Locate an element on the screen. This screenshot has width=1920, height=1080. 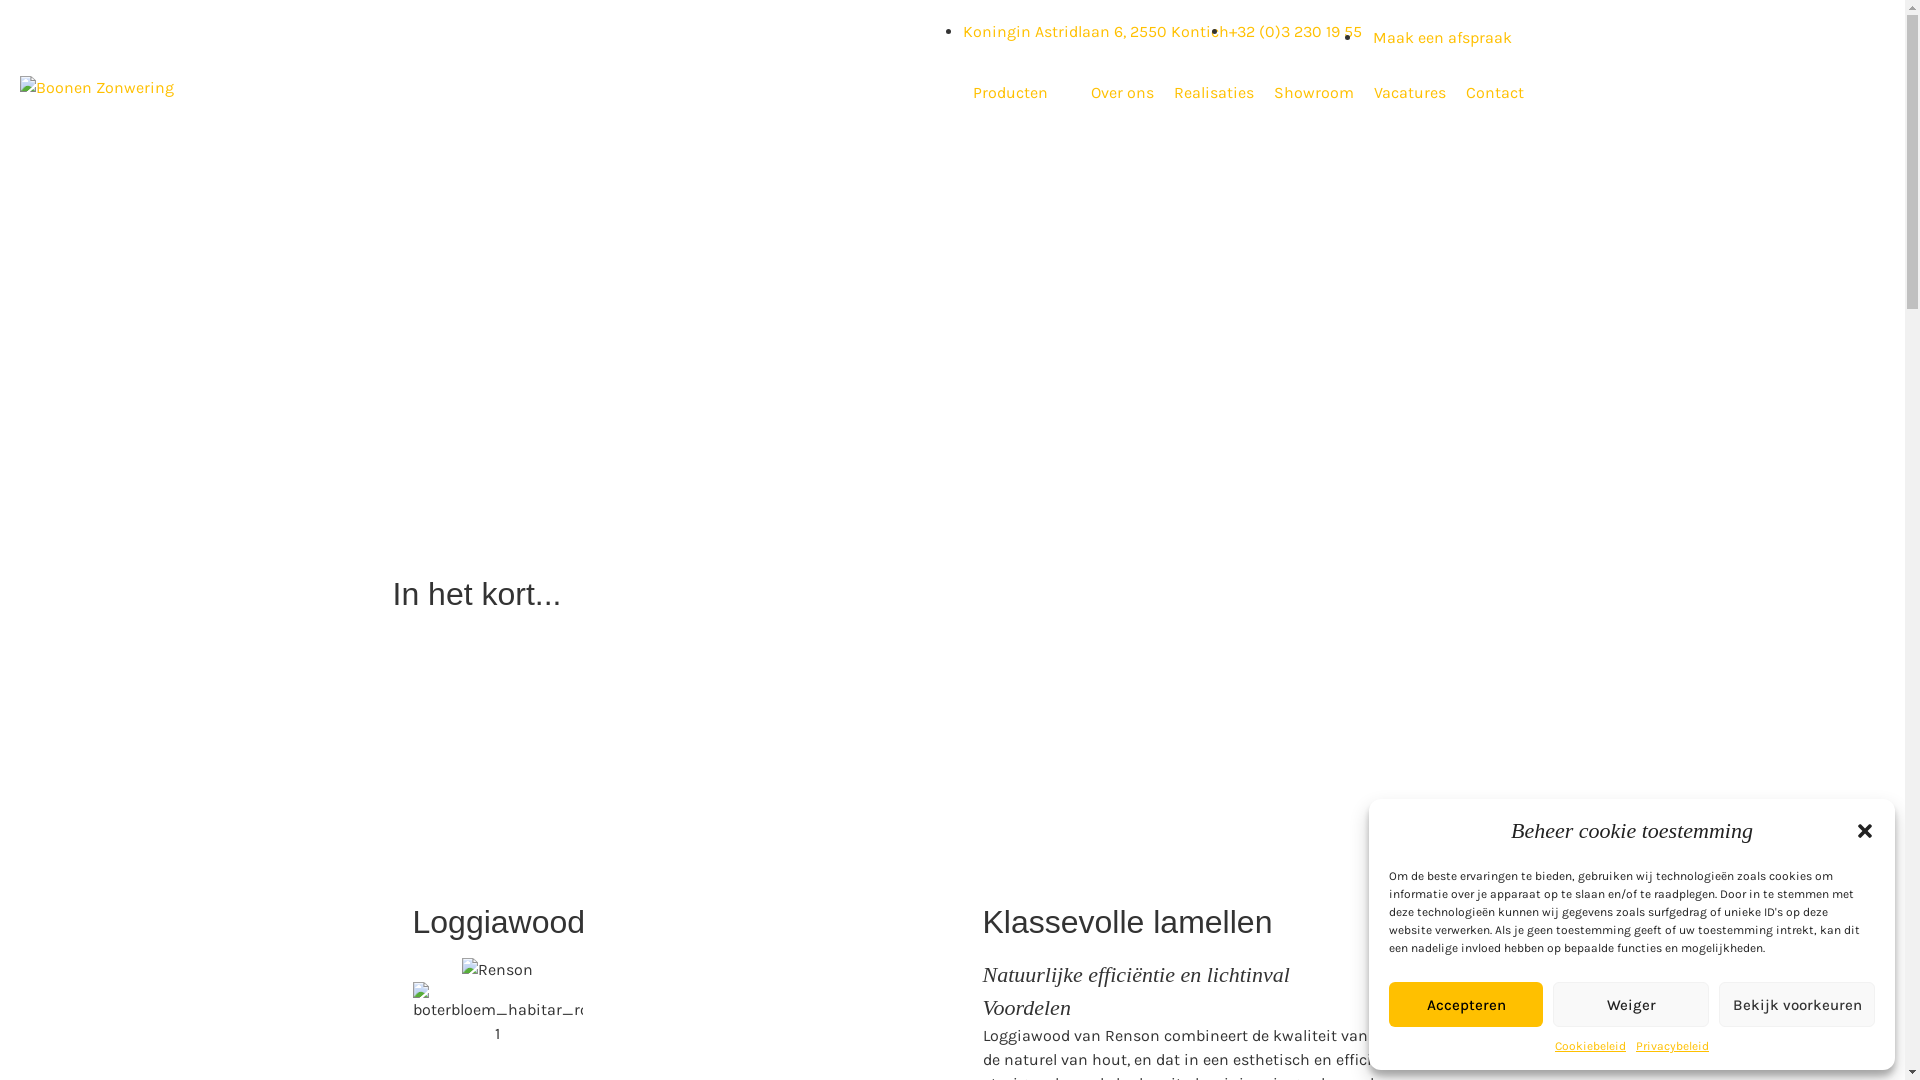
Bekijk voorkeuren is located at coordinates (1797, 1004).